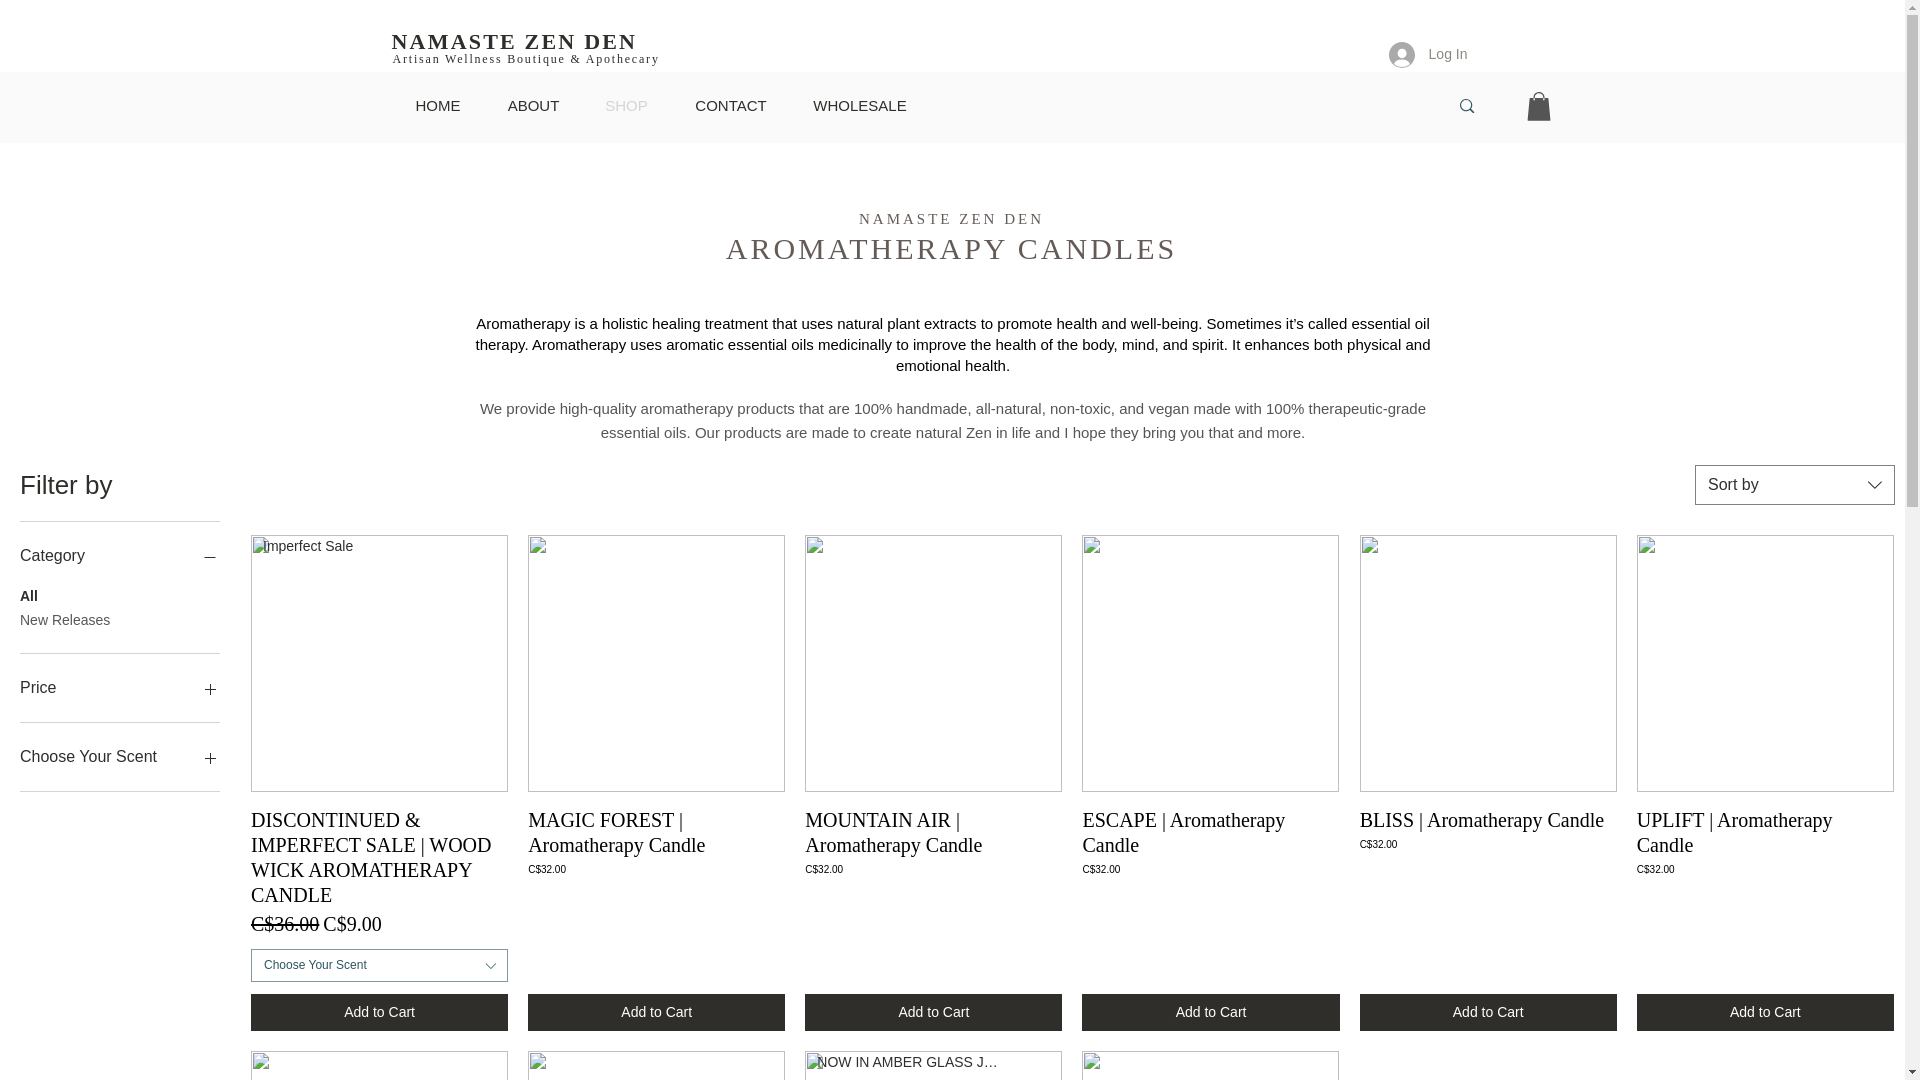  I want to click on Log In, so click(1428, 54).